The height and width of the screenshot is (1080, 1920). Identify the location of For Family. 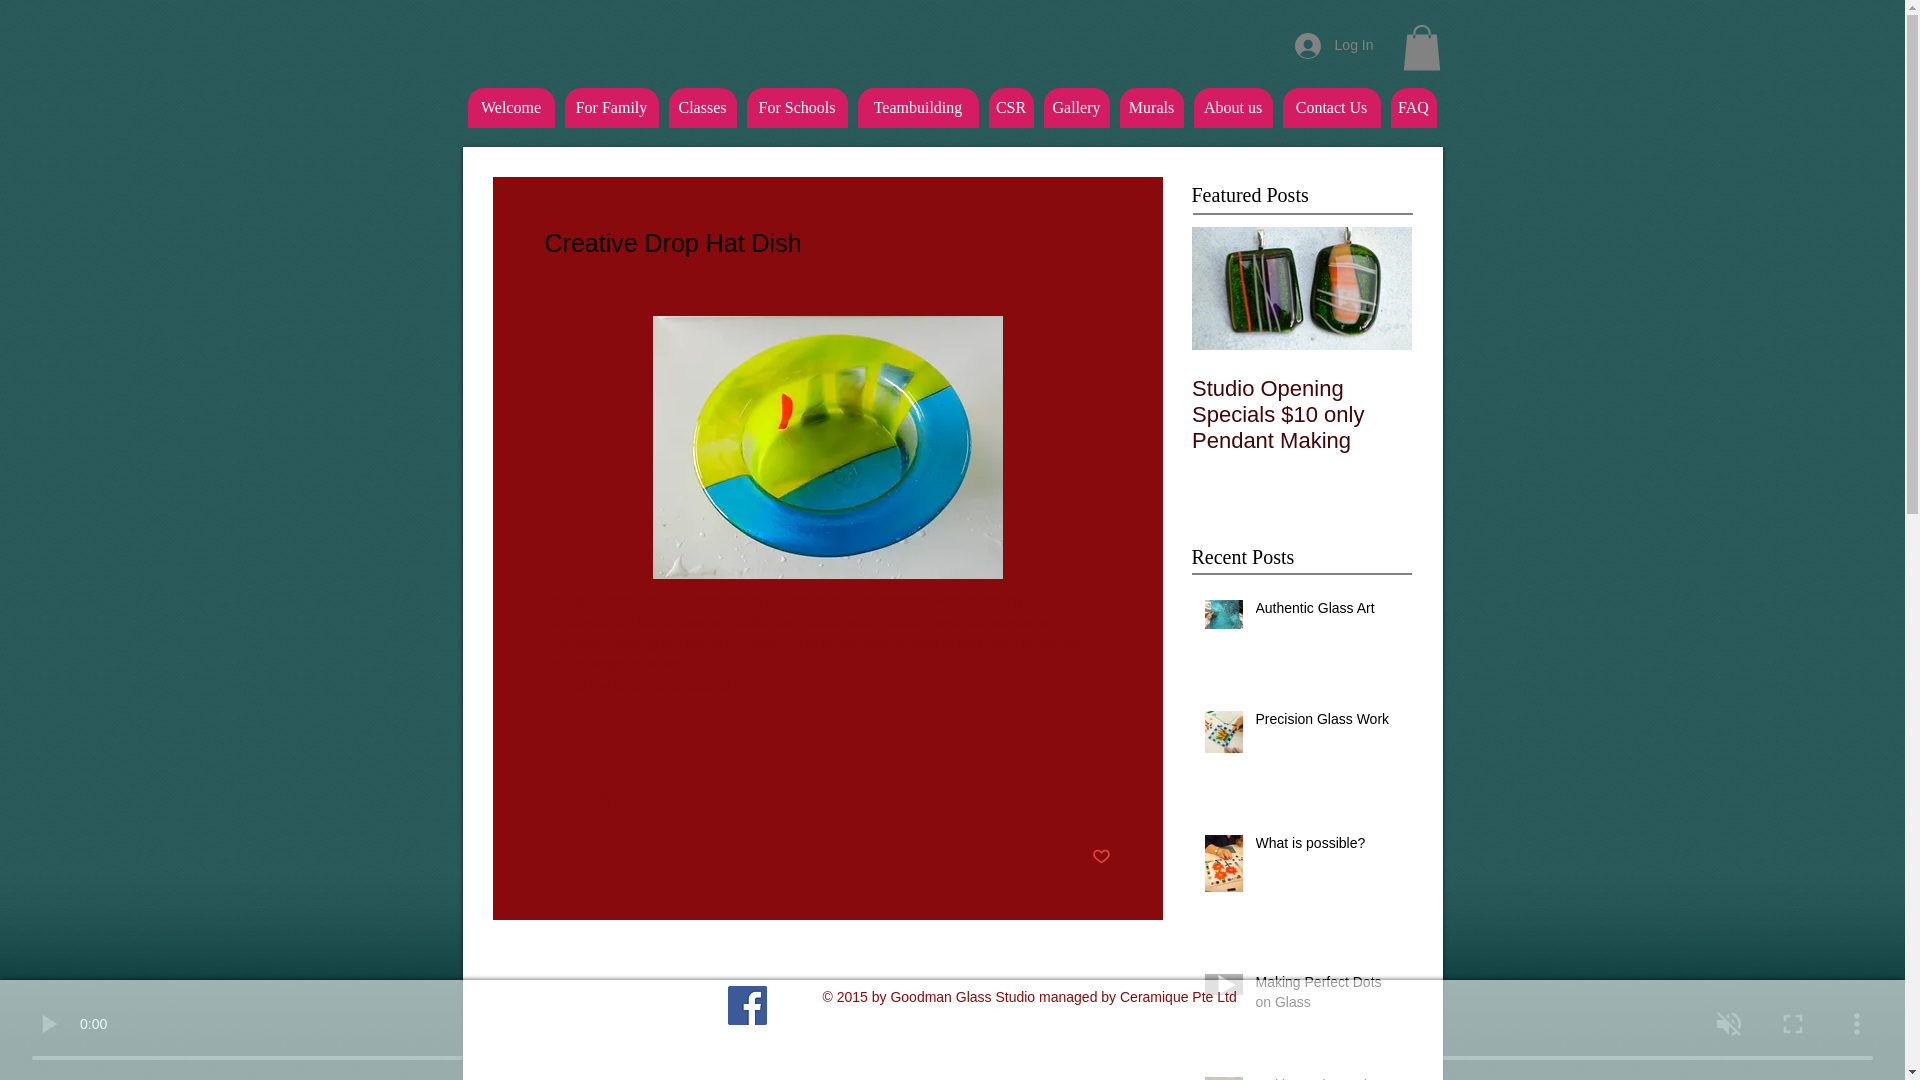
(611, 108).